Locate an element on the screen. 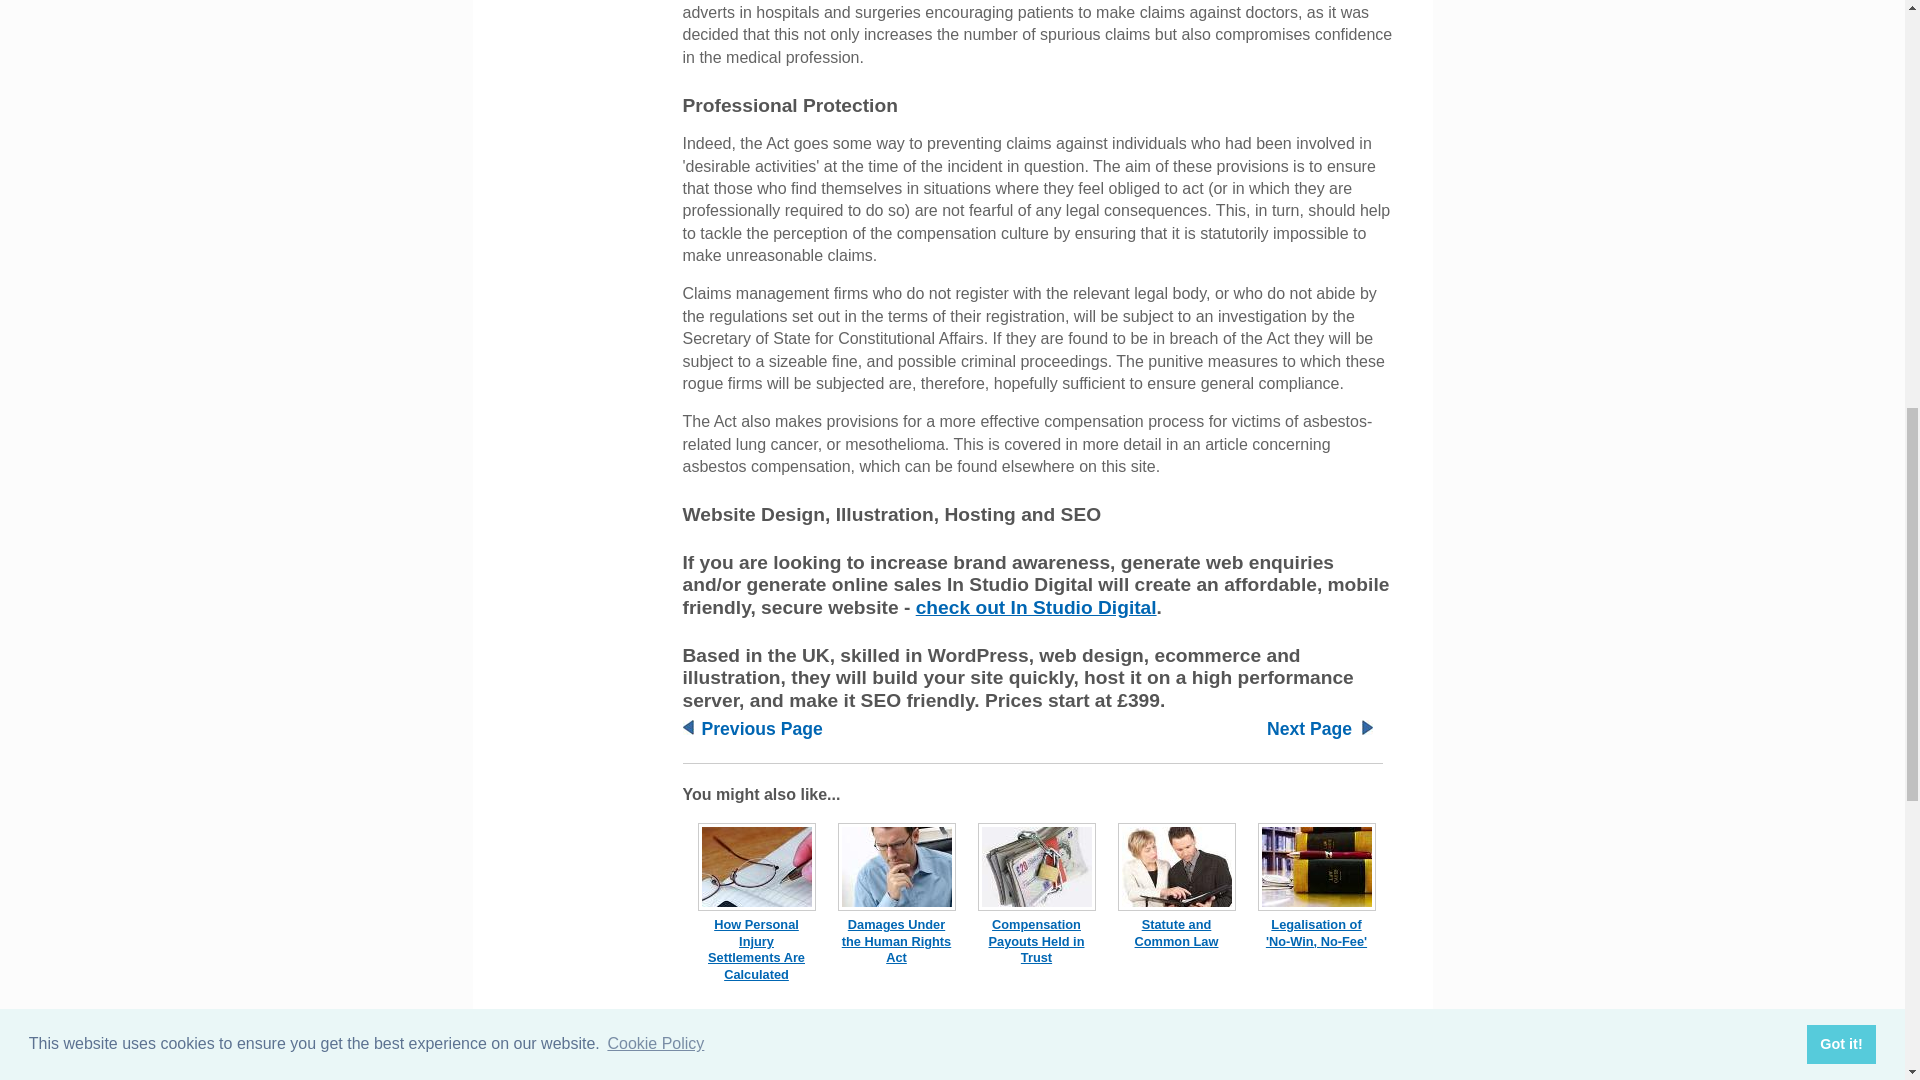  Next Page is located at coordinates (1309, 728).